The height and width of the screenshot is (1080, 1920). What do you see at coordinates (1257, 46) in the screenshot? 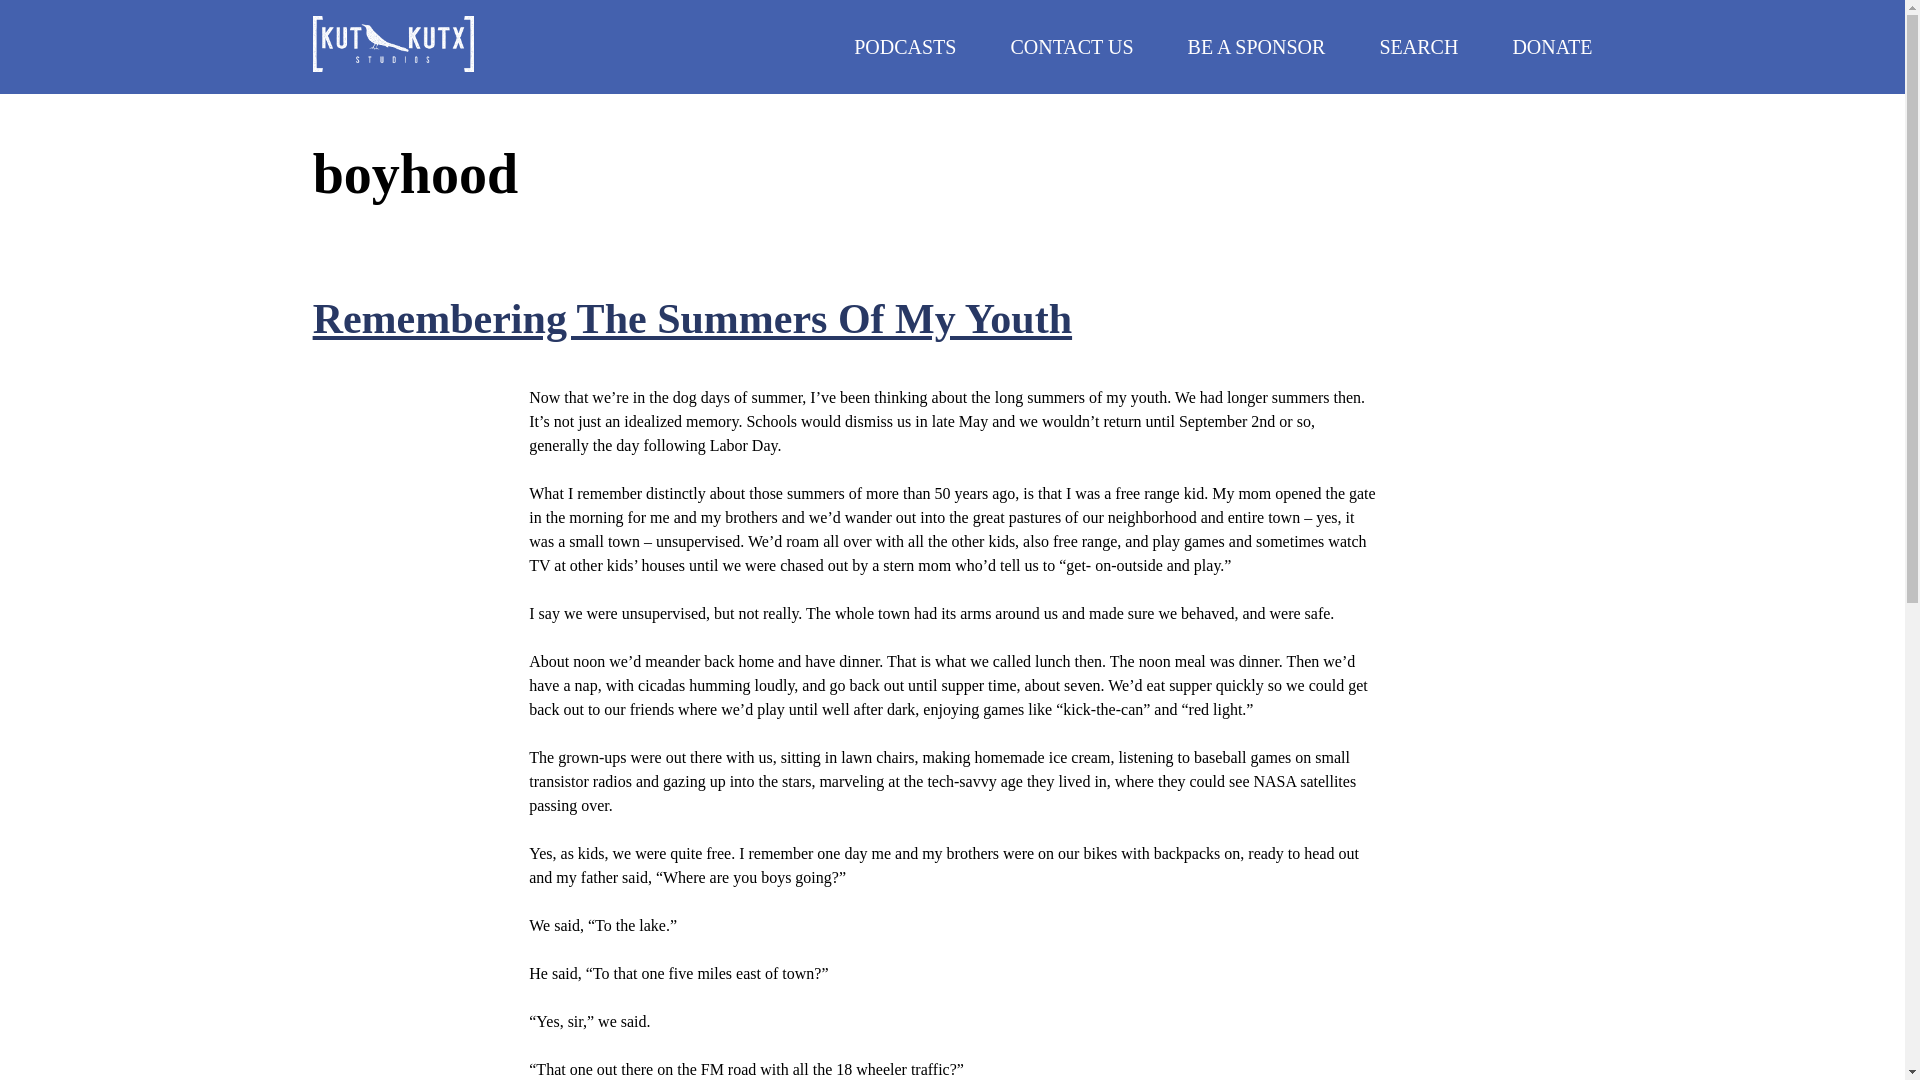
I see `BE A SPONSOR` at bounding box center [1257, 46].